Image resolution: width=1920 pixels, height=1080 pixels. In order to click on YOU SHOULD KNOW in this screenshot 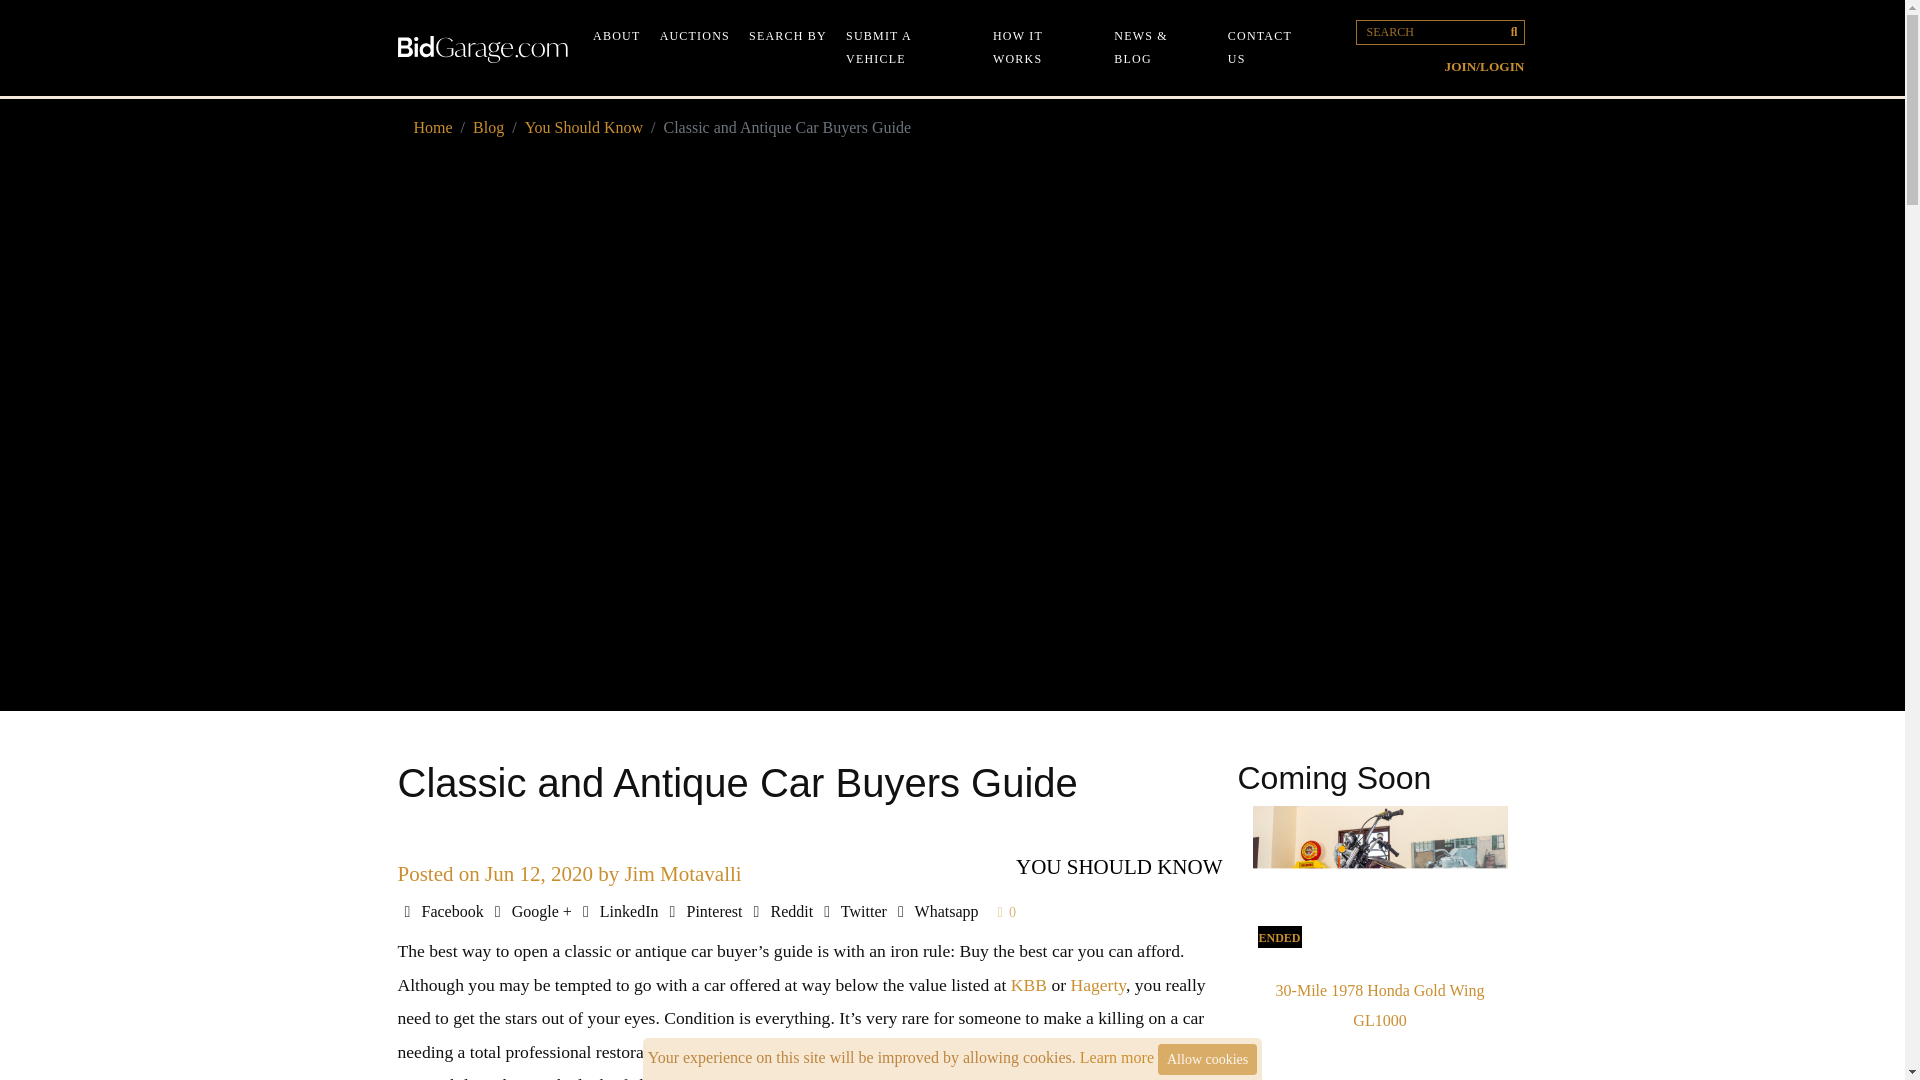, I will do `click(1118, 867)`.